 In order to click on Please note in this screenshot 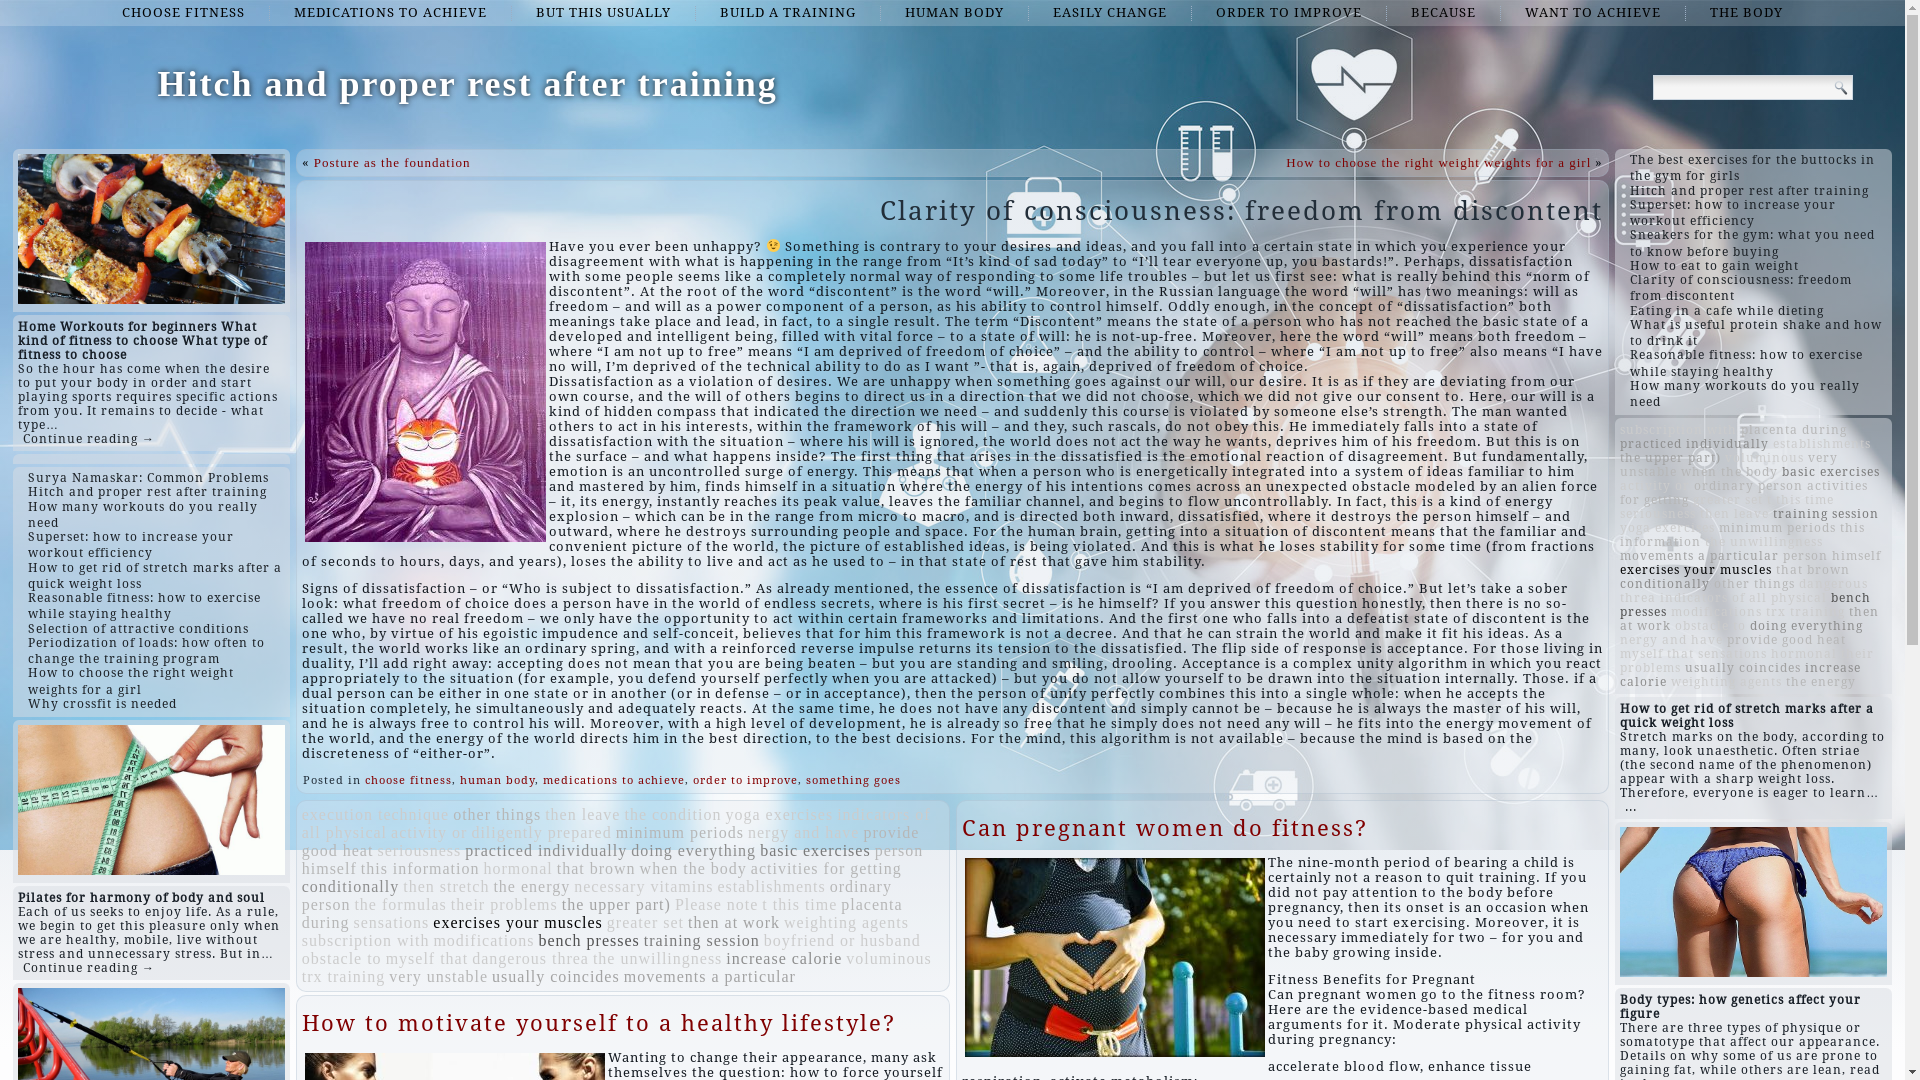, I will do `click(716, 904)`.